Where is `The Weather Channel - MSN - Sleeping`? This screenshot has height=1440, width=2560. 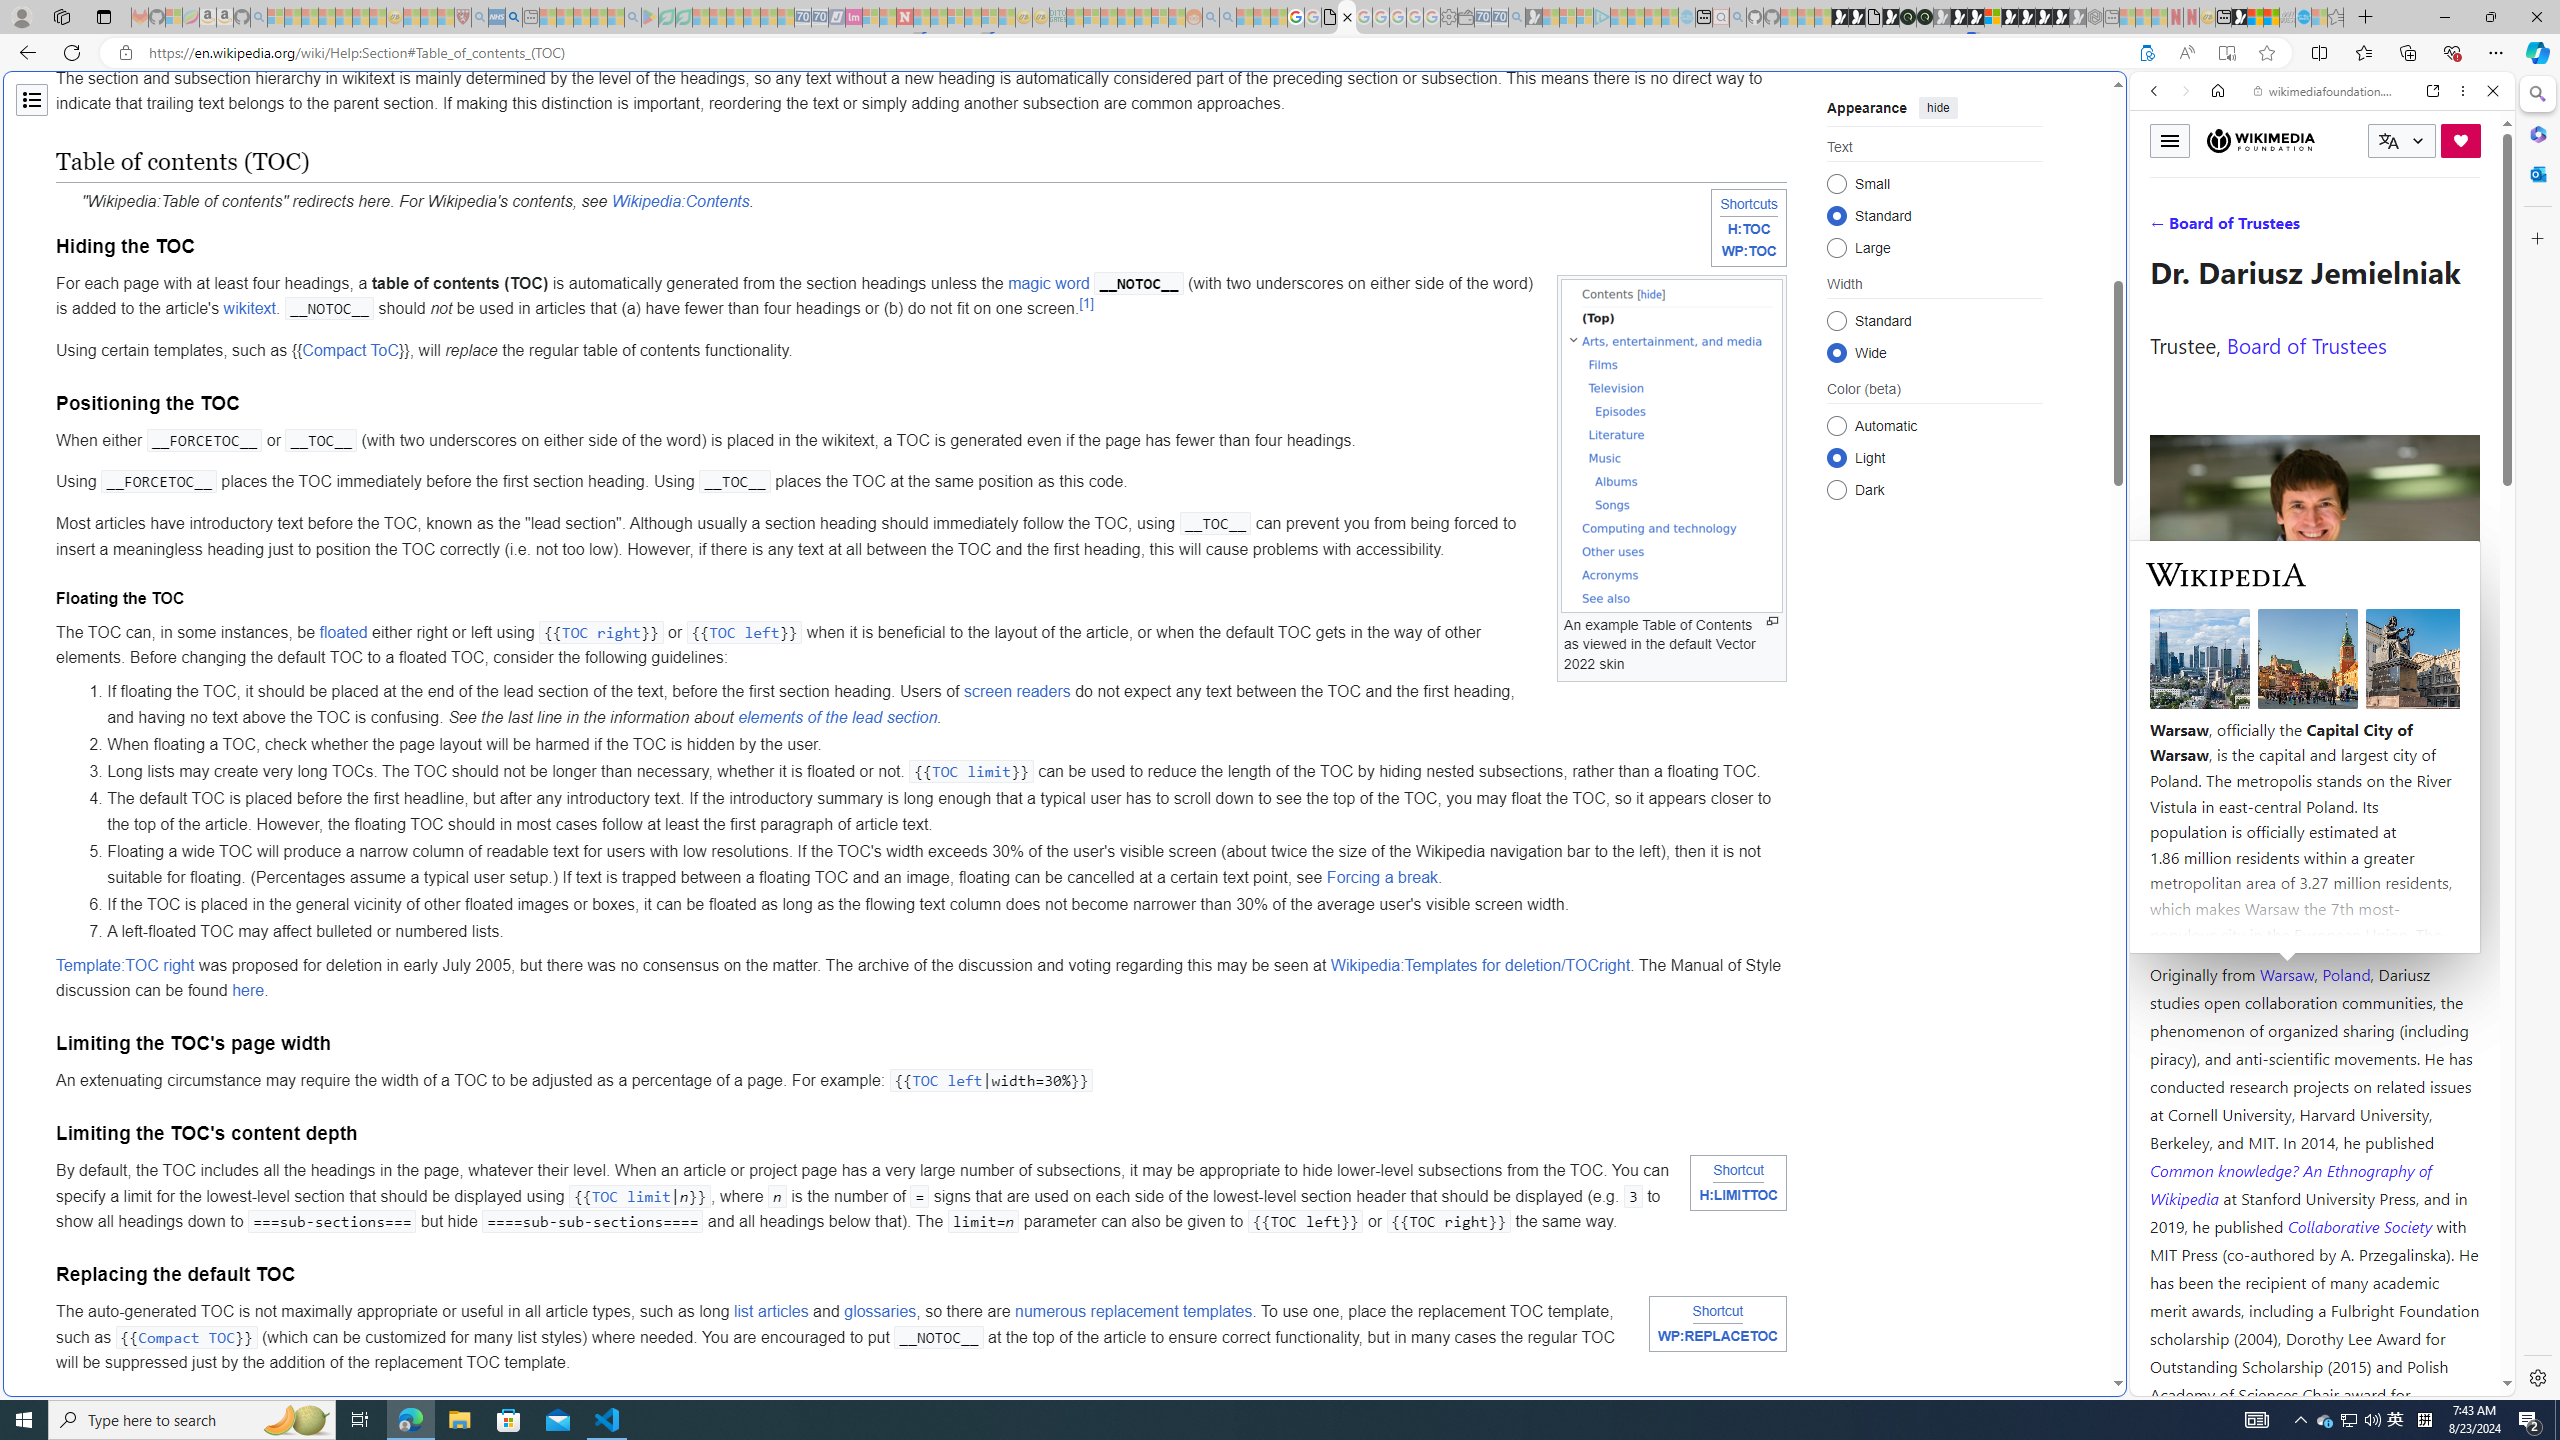 The Weather Channel - MSN - Sleeping is located at coordinates (309, 17).